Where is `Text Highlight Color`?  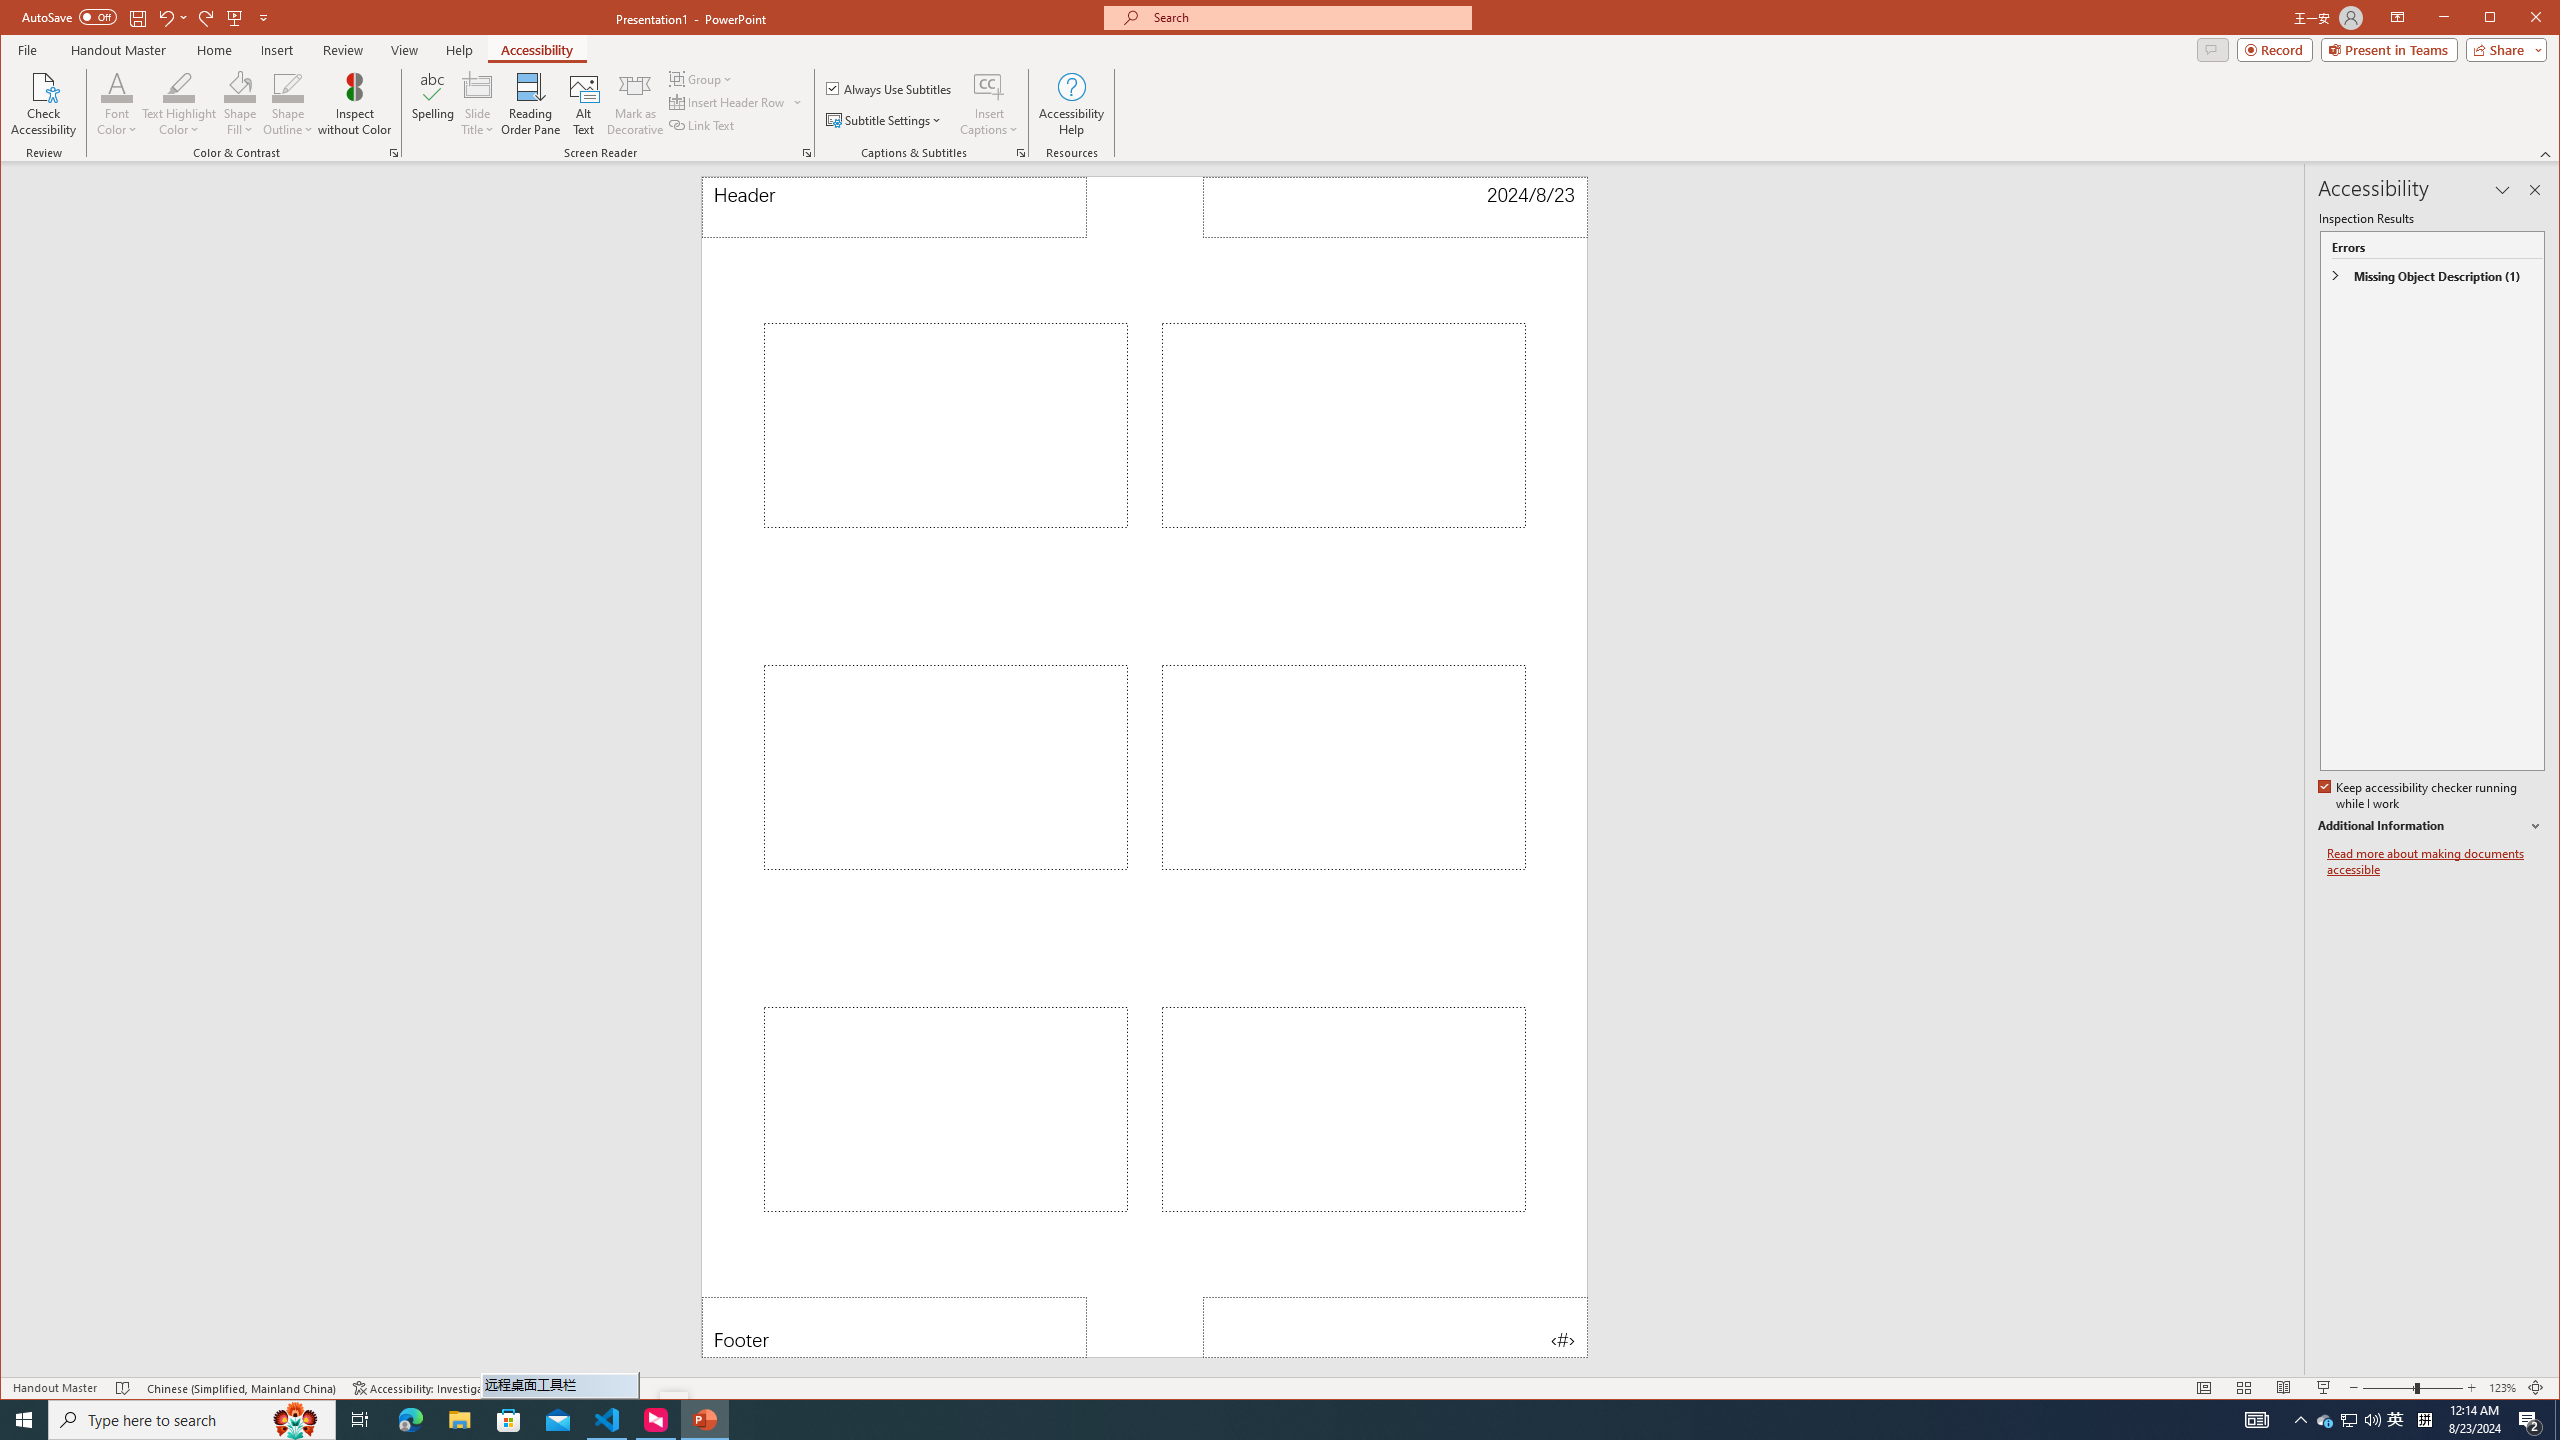
Text Highlight Color is located at coordinates (736, 102).